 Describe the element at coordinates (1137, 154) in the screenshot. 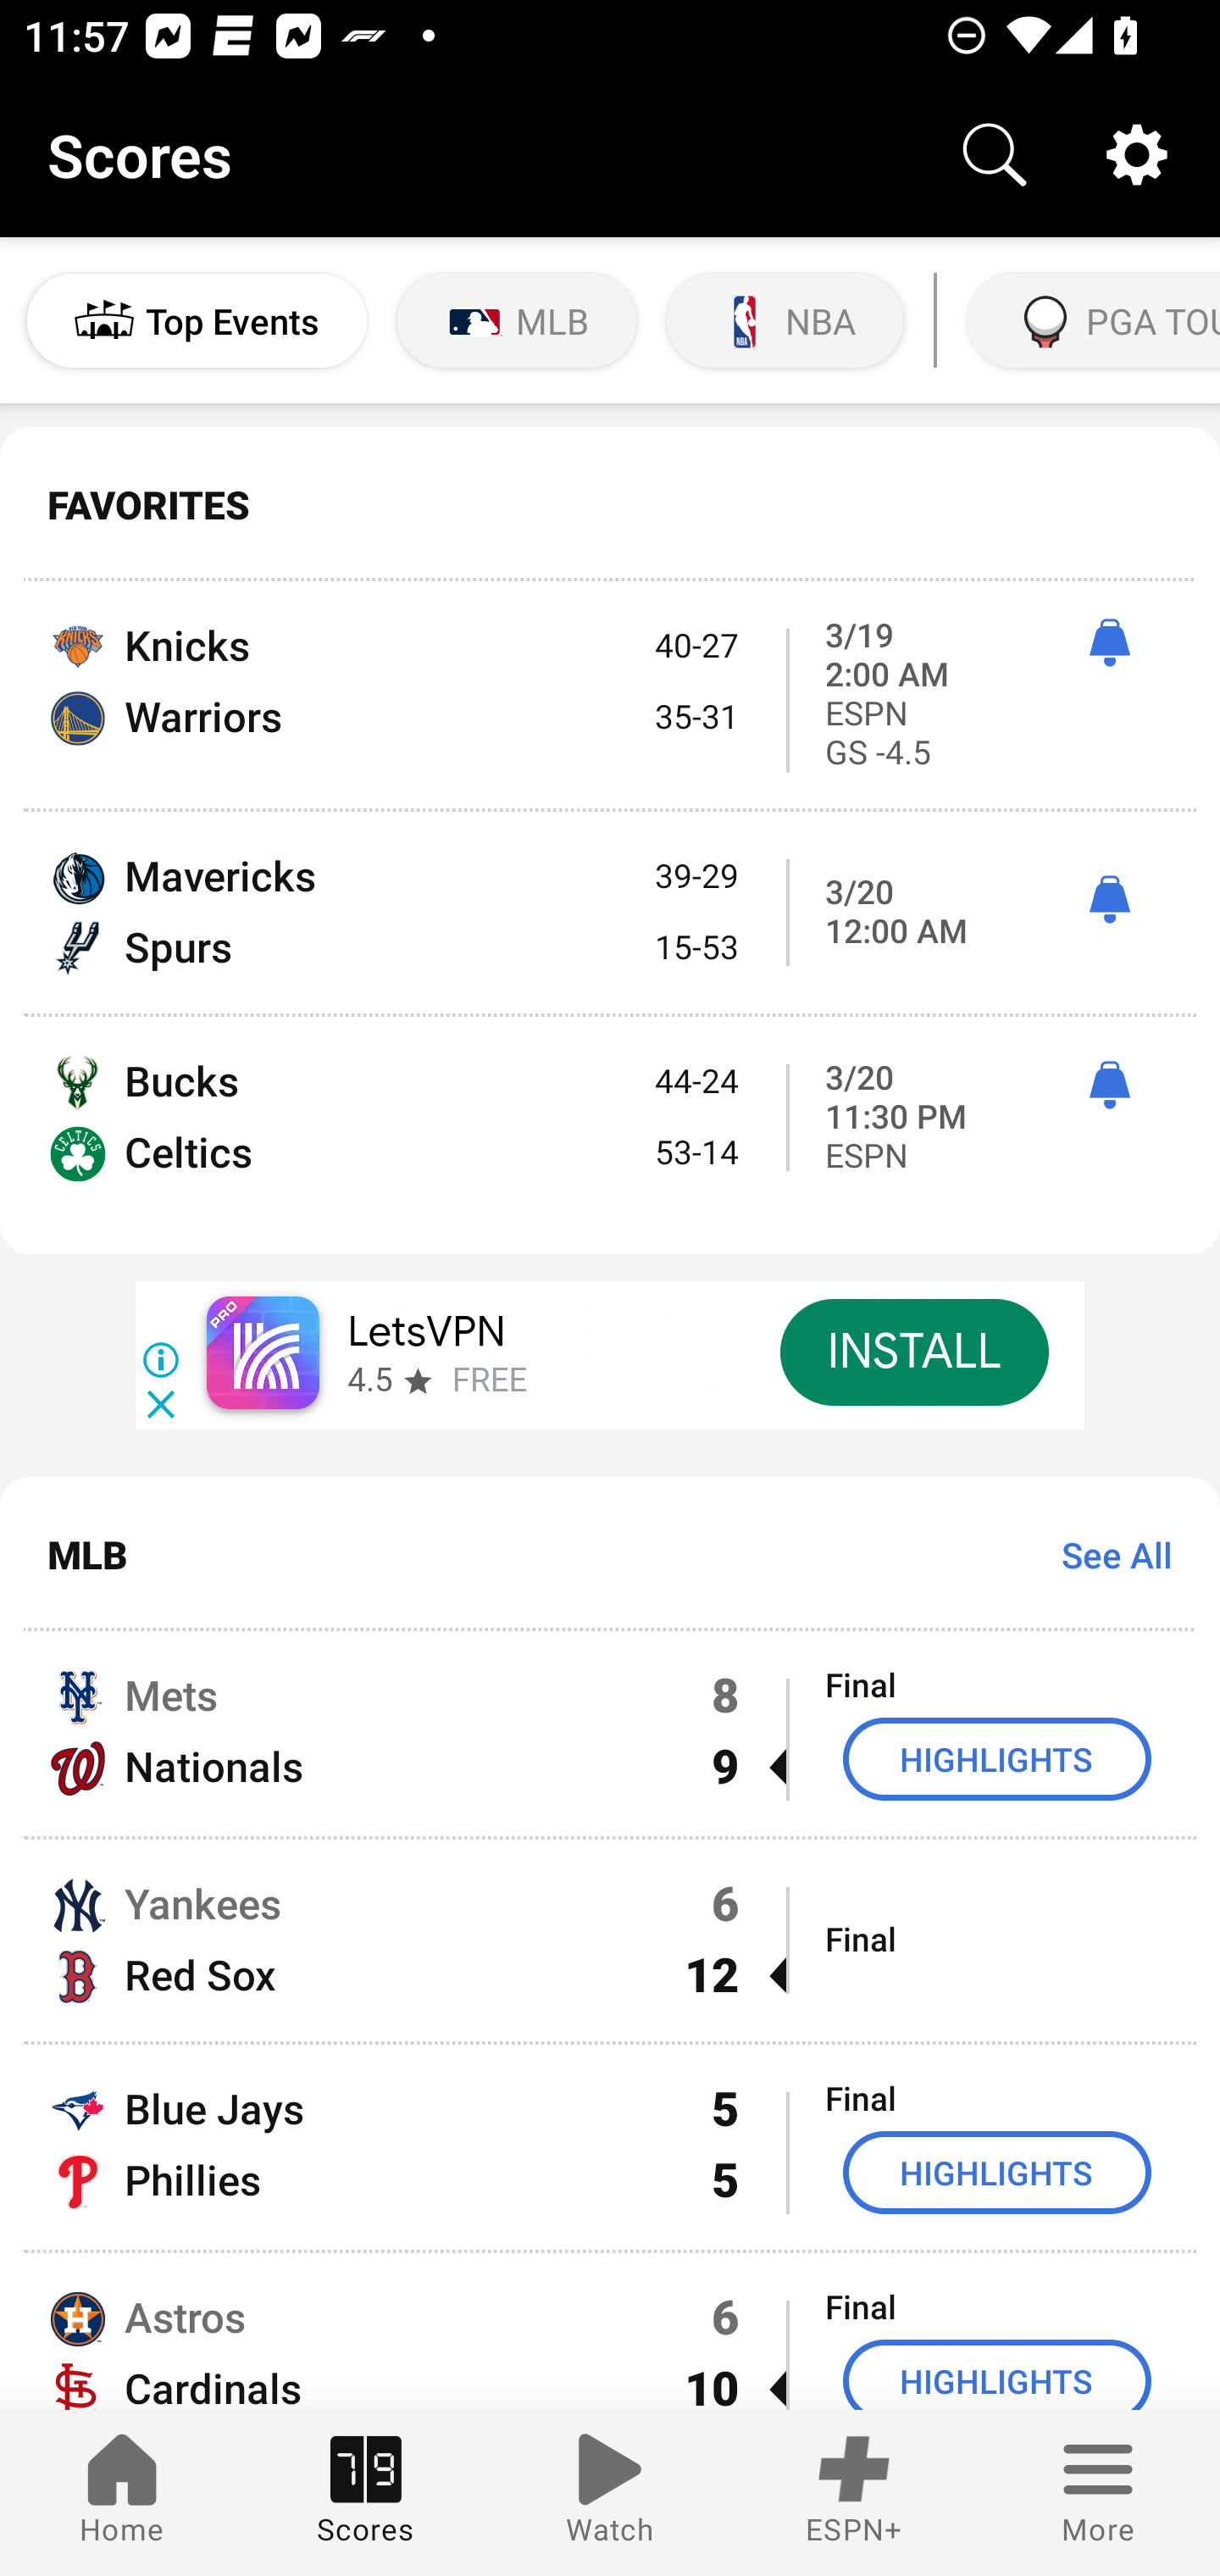

I see `Settings` at that location.